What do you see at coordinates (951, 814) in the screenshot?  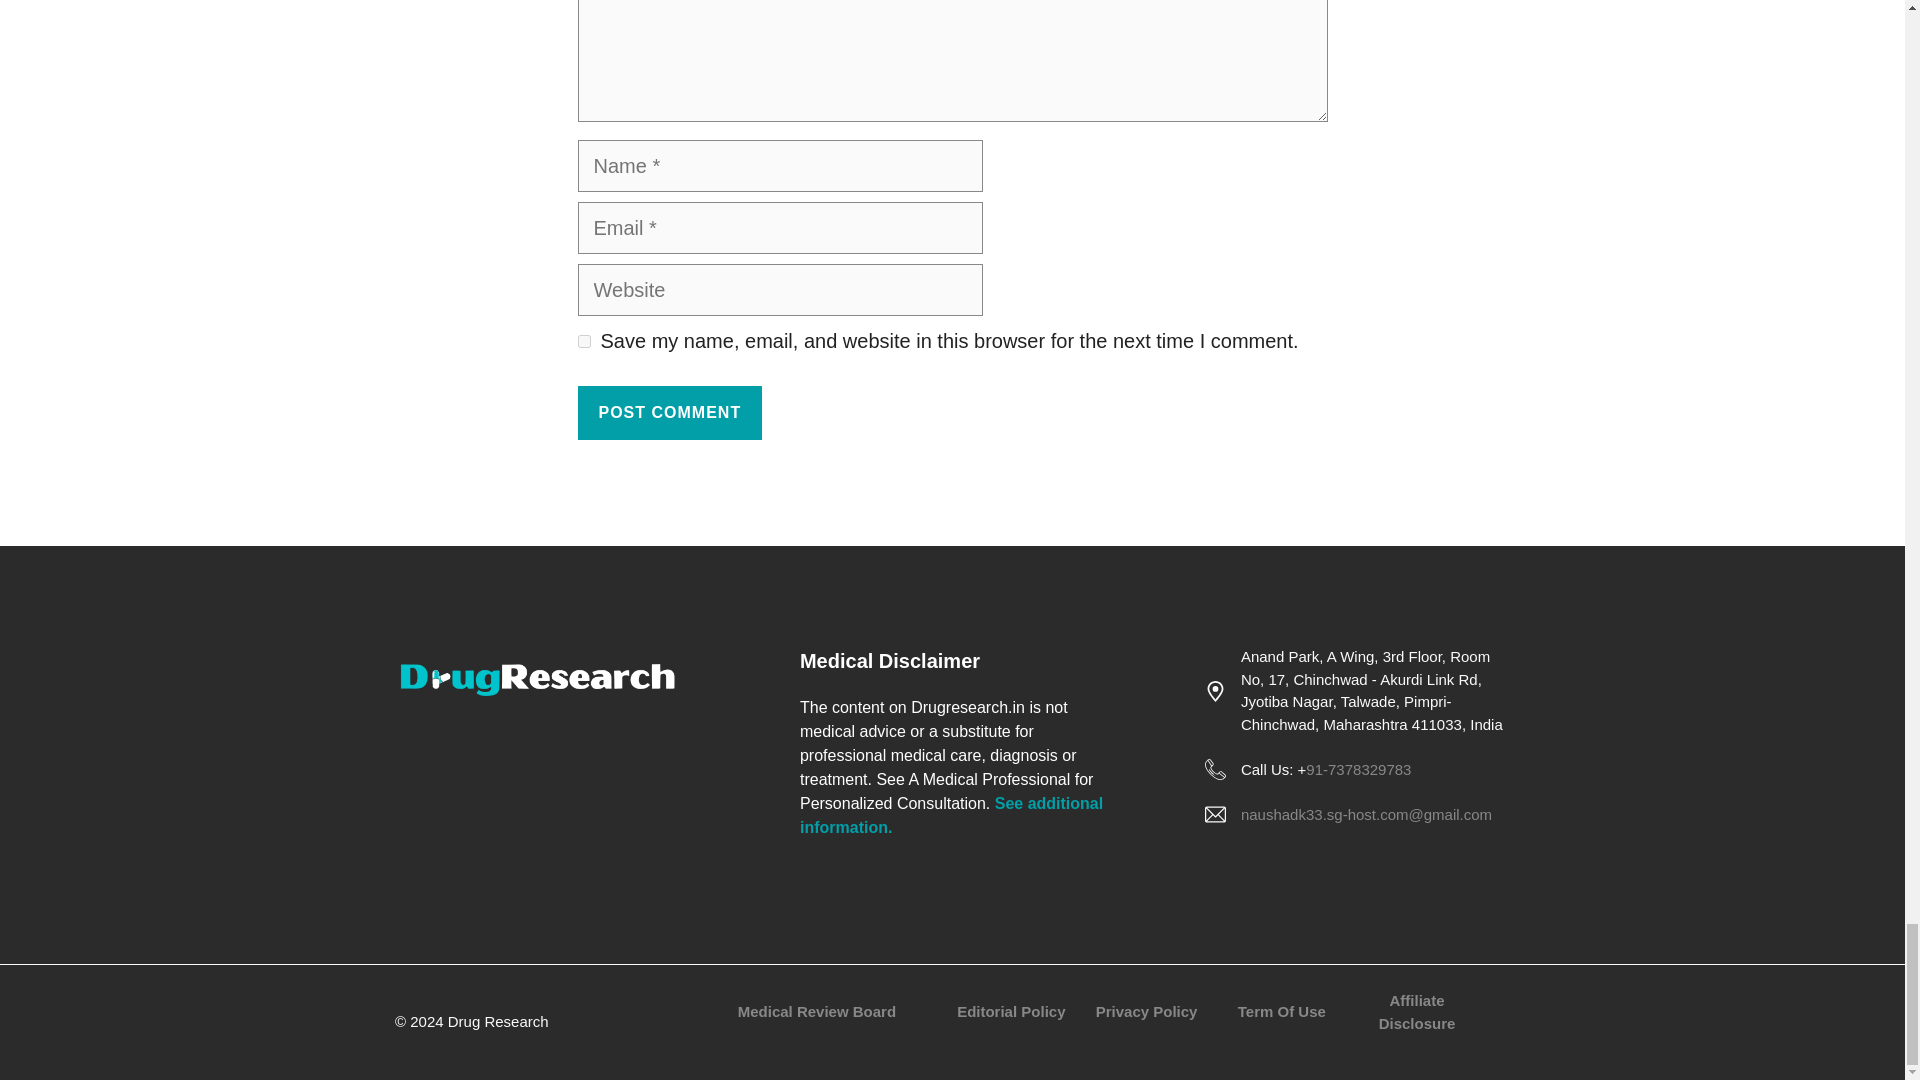 I see `See additional information.` at bounding box center [951, 814].